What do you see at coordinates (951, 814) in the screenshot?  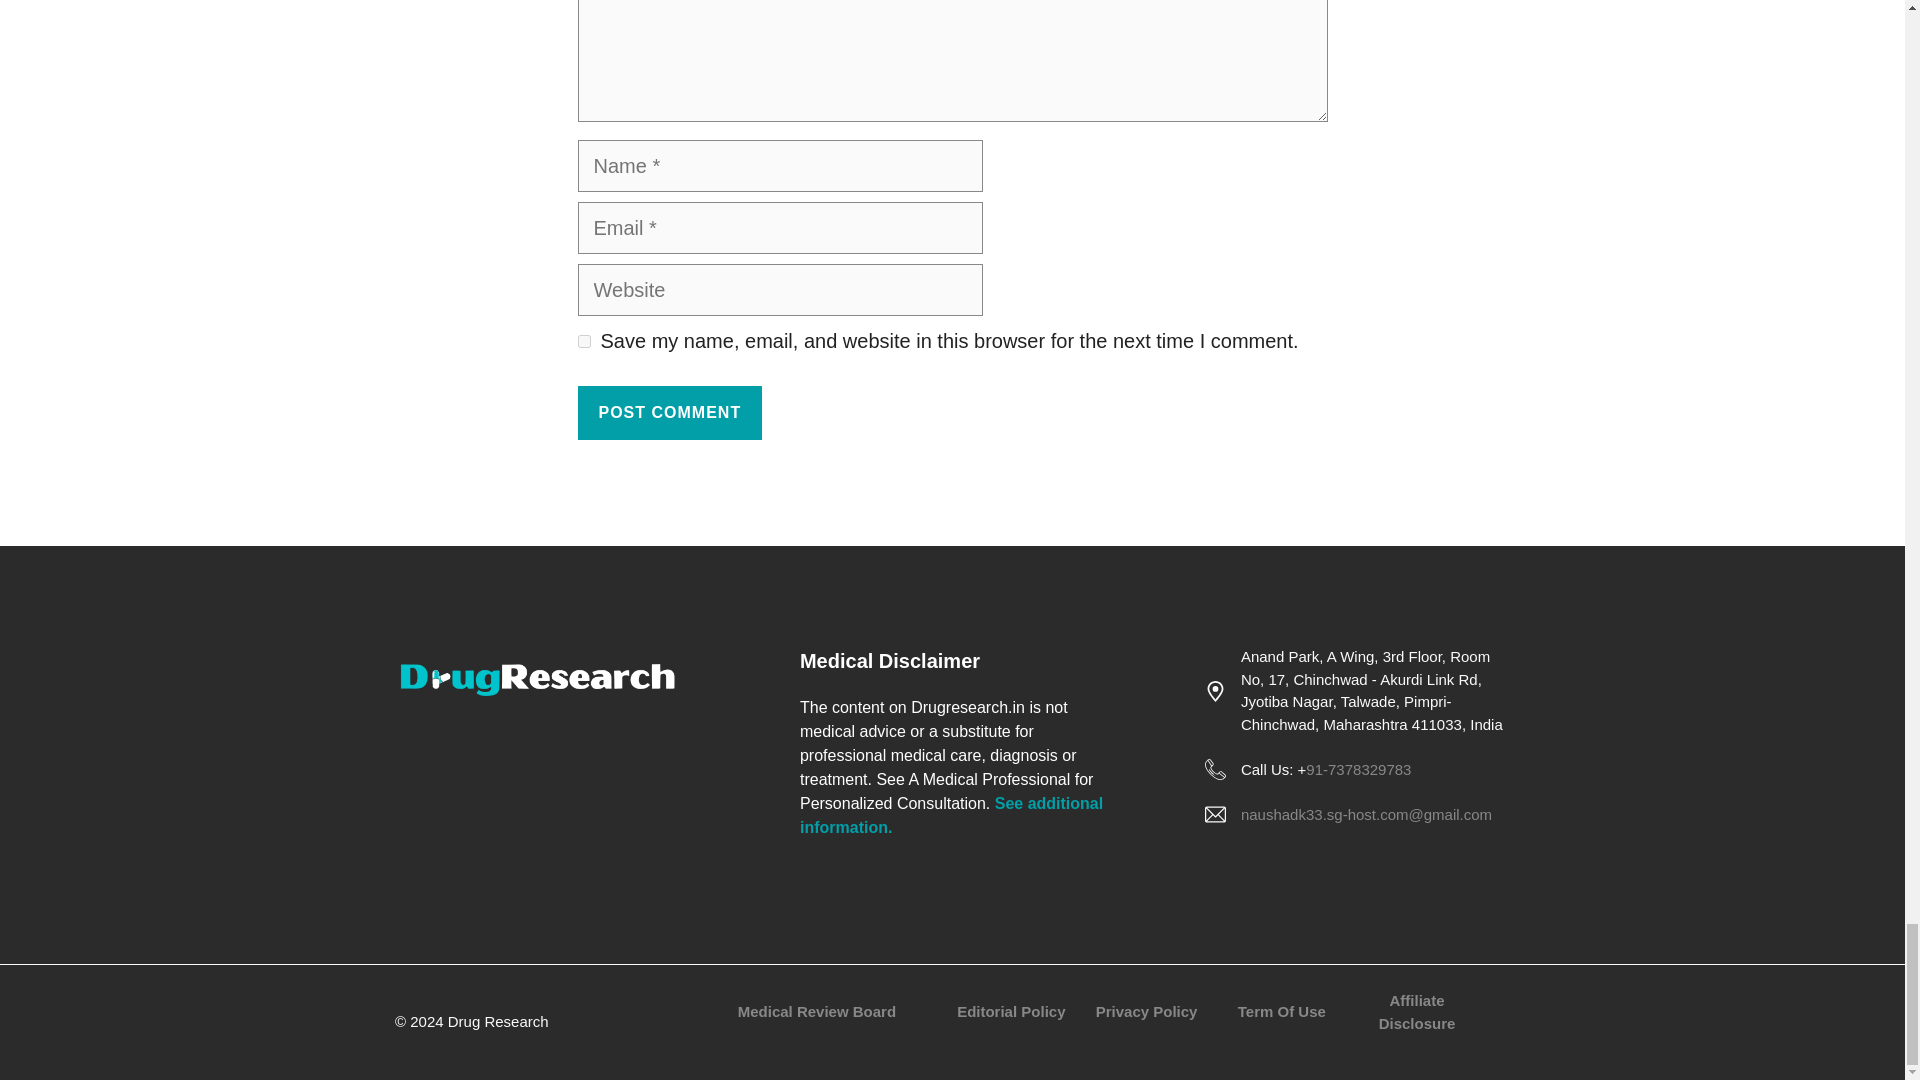 I see `See additional information.` at bounding box center [951, 814].